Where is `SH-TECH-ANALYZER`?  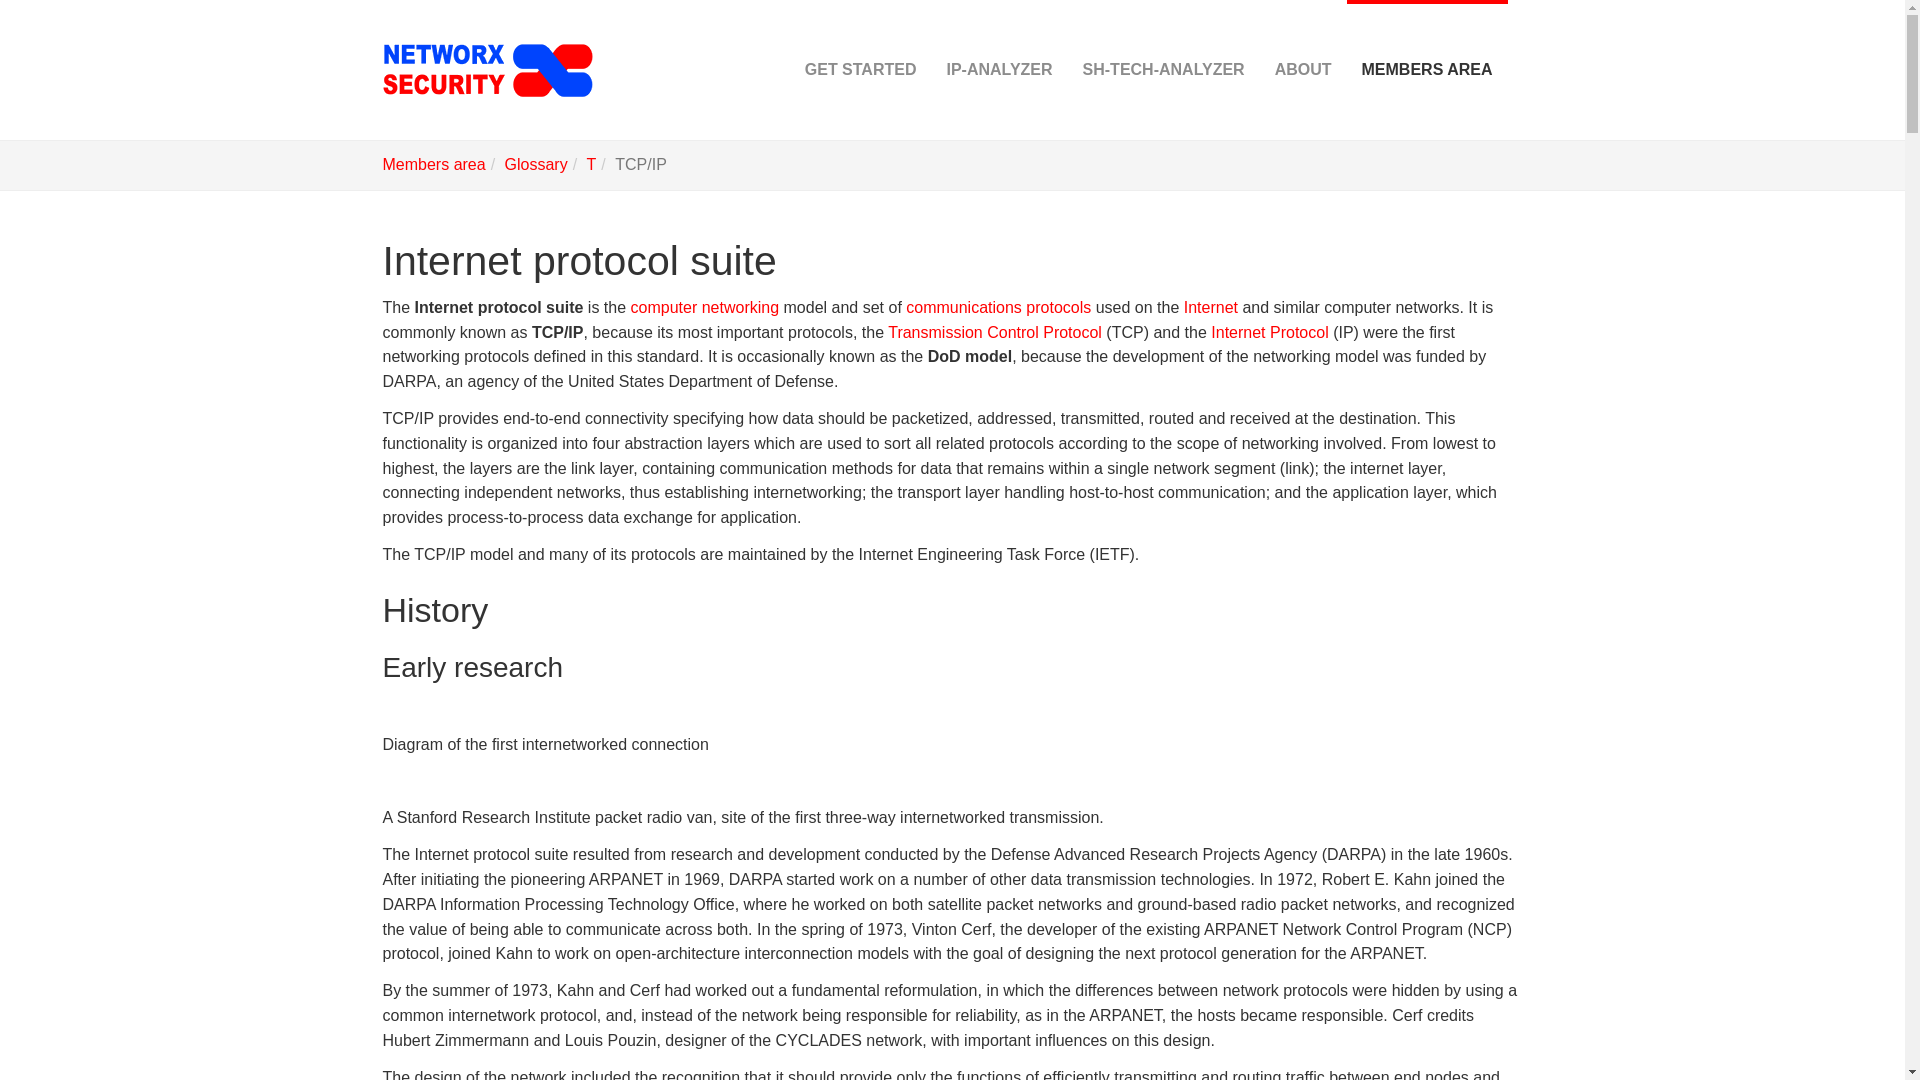
SH-TECH-ANALYZER is located at coordinates (1163, 70).